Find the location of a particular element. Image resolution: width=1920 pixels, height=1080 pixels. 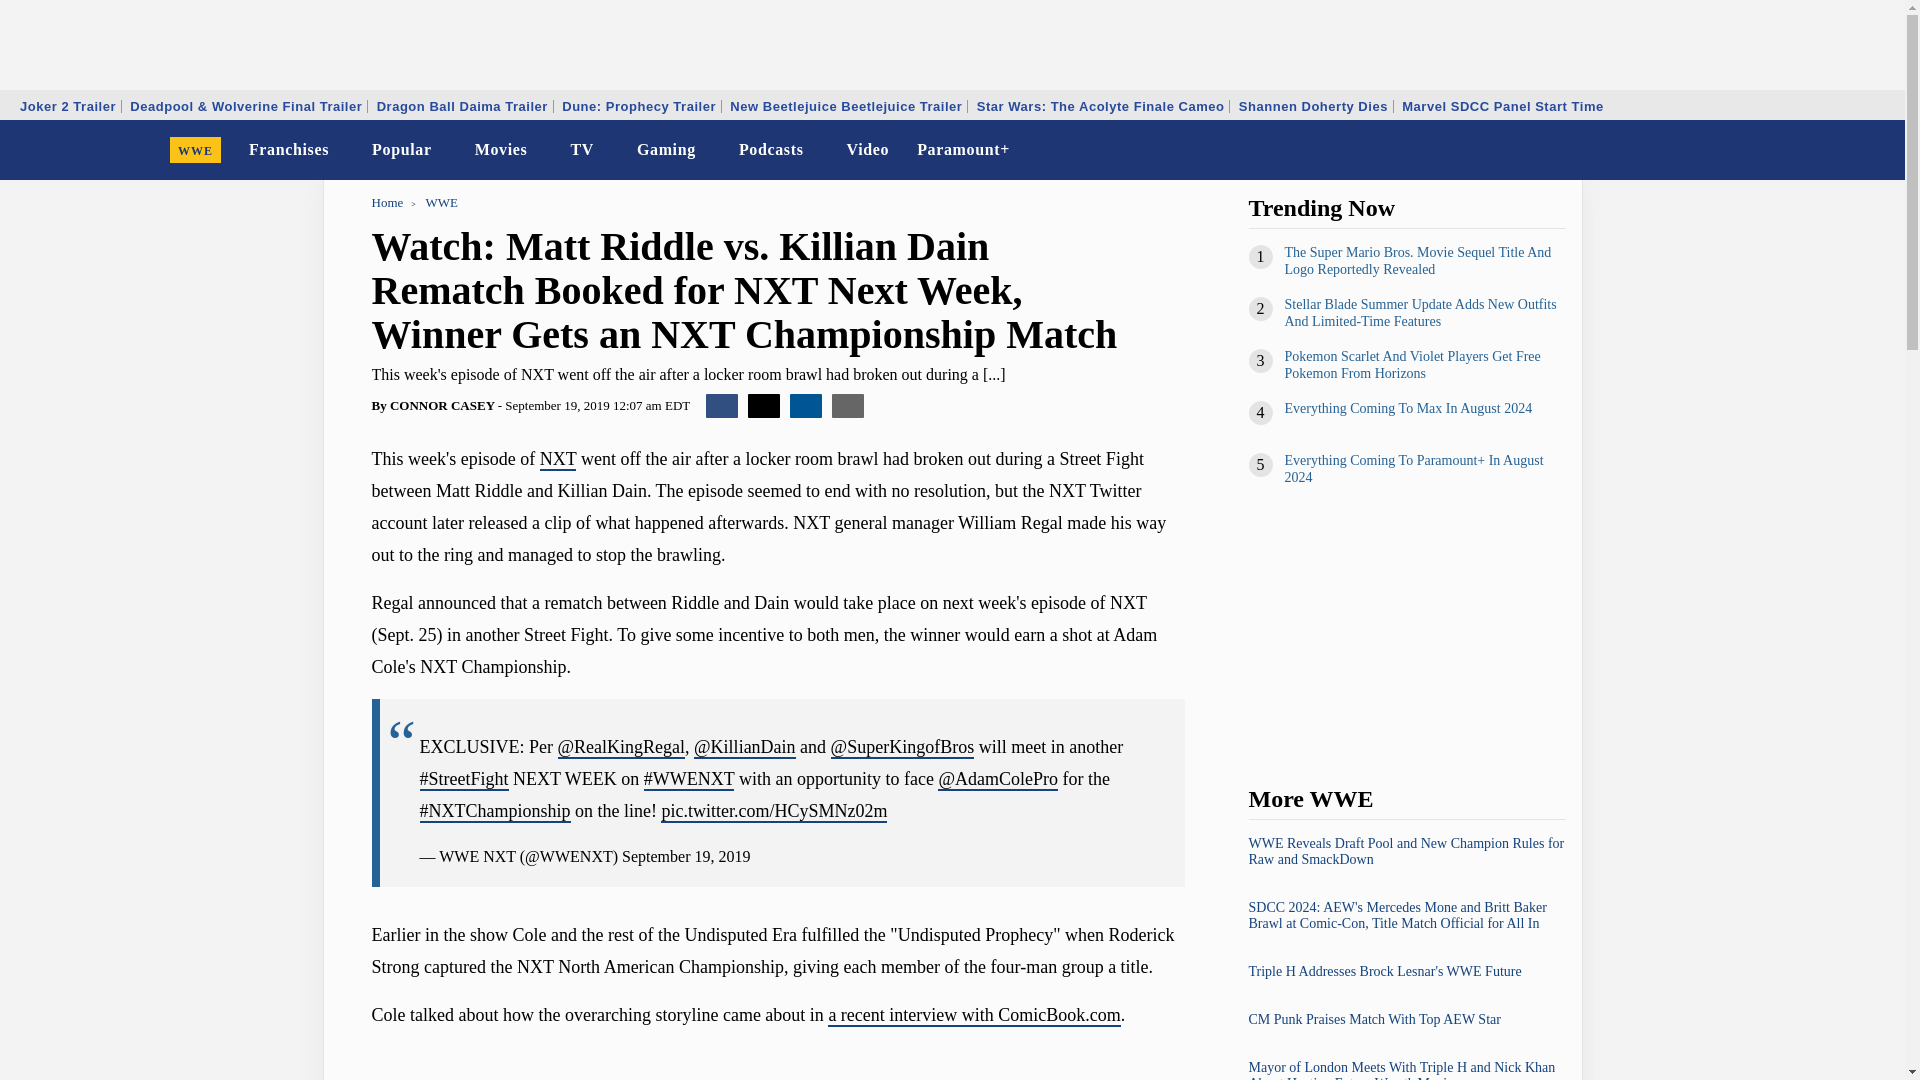

Popular is located at coordinates (402, 150).